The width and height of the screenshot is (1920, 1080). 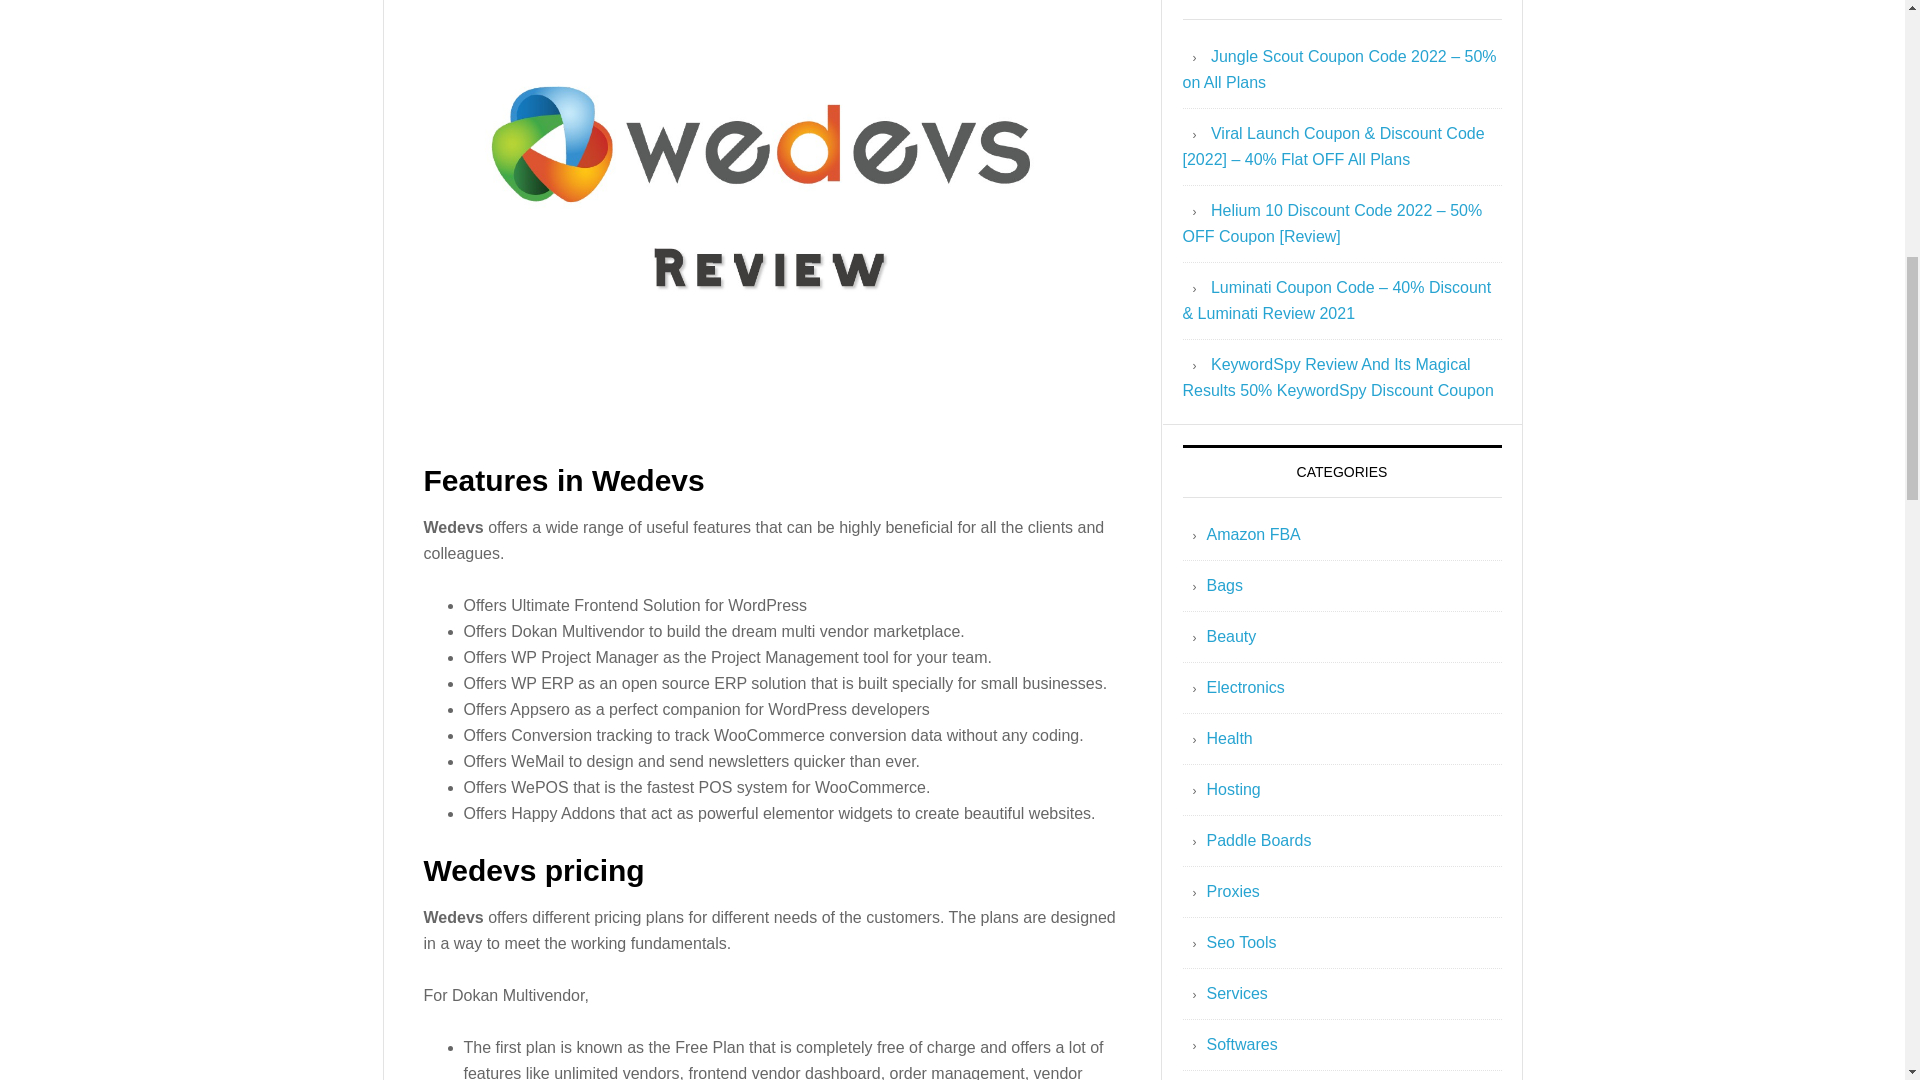 I want to click on Health, so click(x=1228, y=738).